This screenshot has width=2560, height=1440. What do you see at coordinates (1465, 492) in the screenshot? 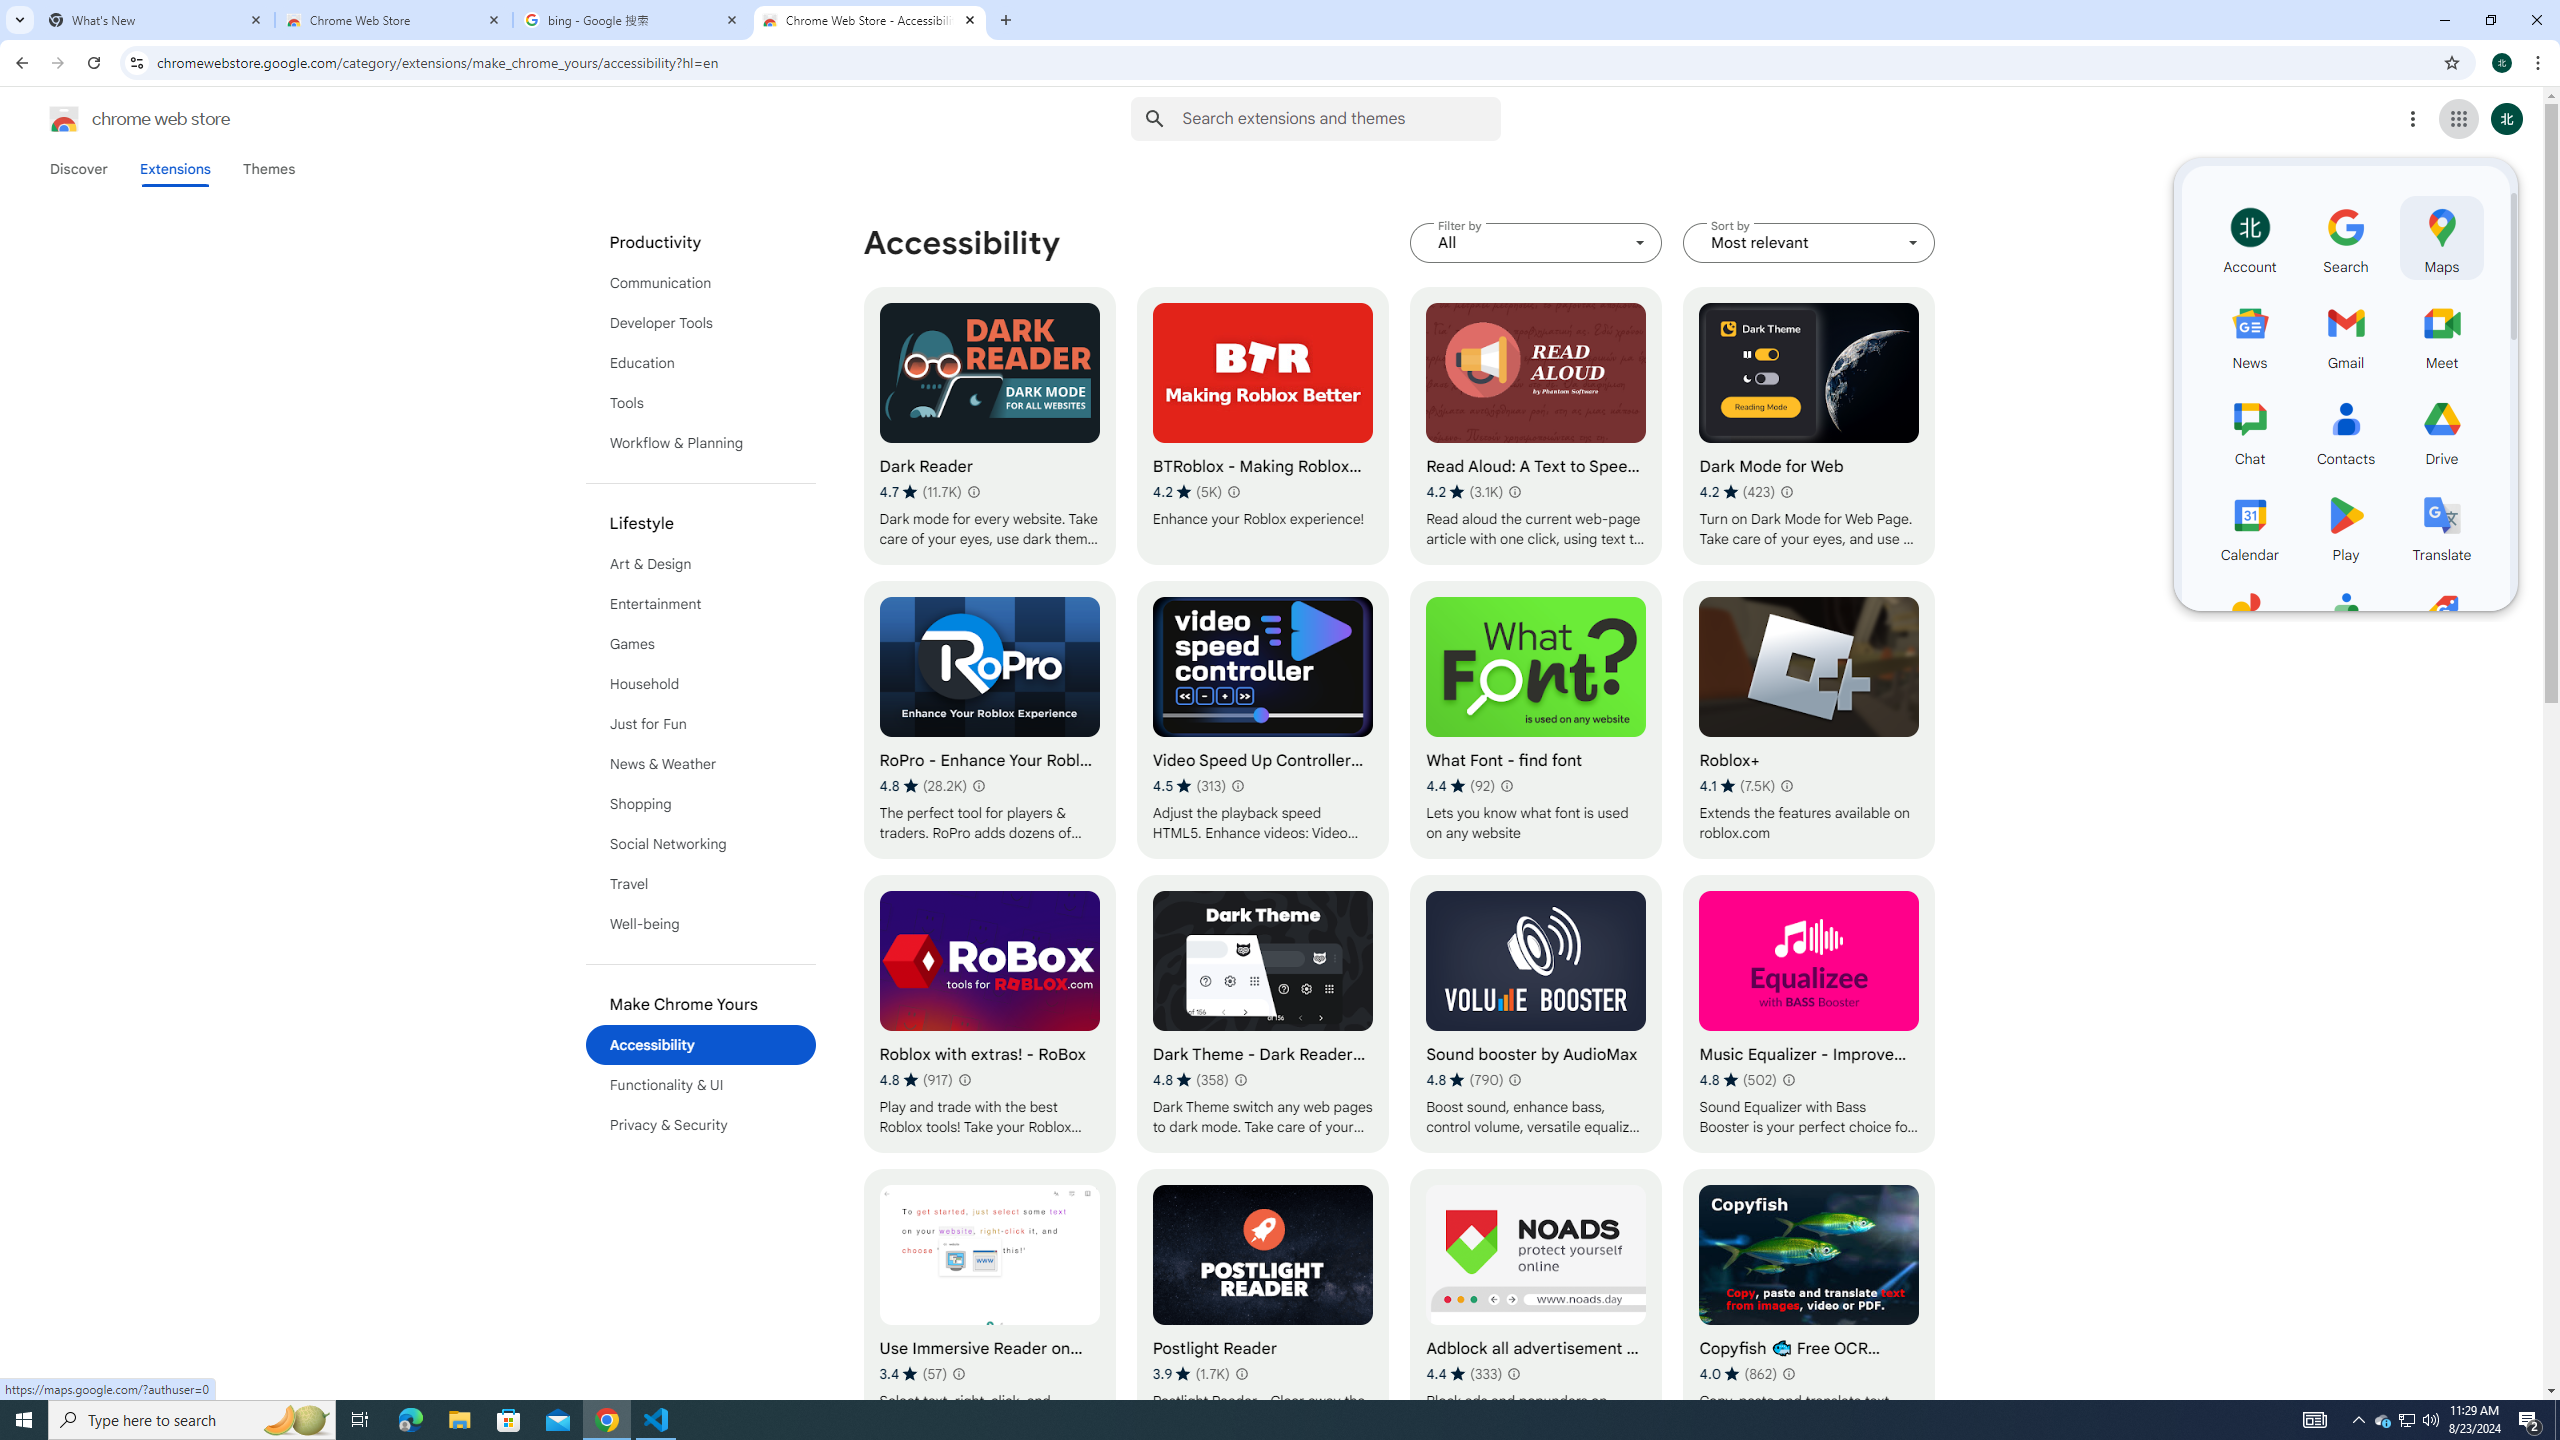
I see `Average rating 4.2 out of 5 stars. 3.1K ratings.` at bounding box center [1465, 492].